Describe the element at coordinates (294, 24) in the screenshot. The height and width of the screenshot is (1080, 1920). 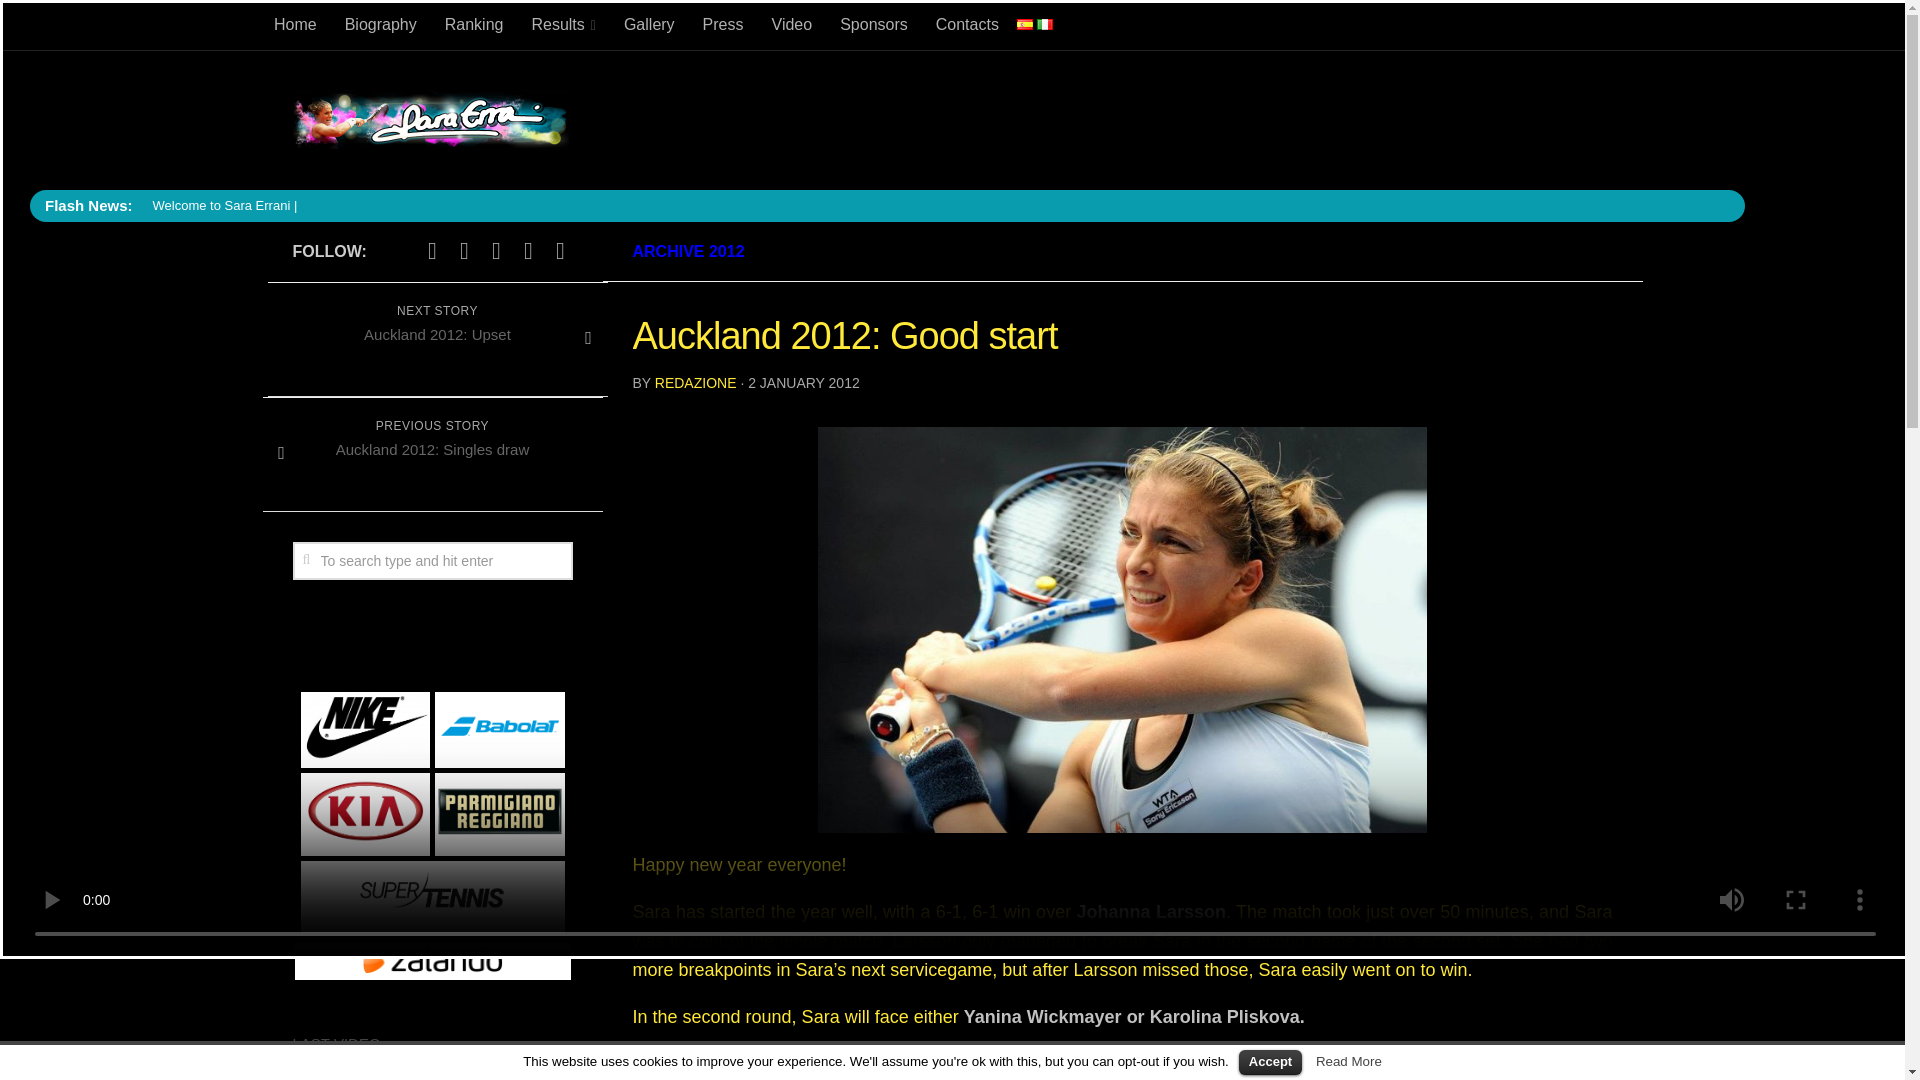
I see `Home` at that location.